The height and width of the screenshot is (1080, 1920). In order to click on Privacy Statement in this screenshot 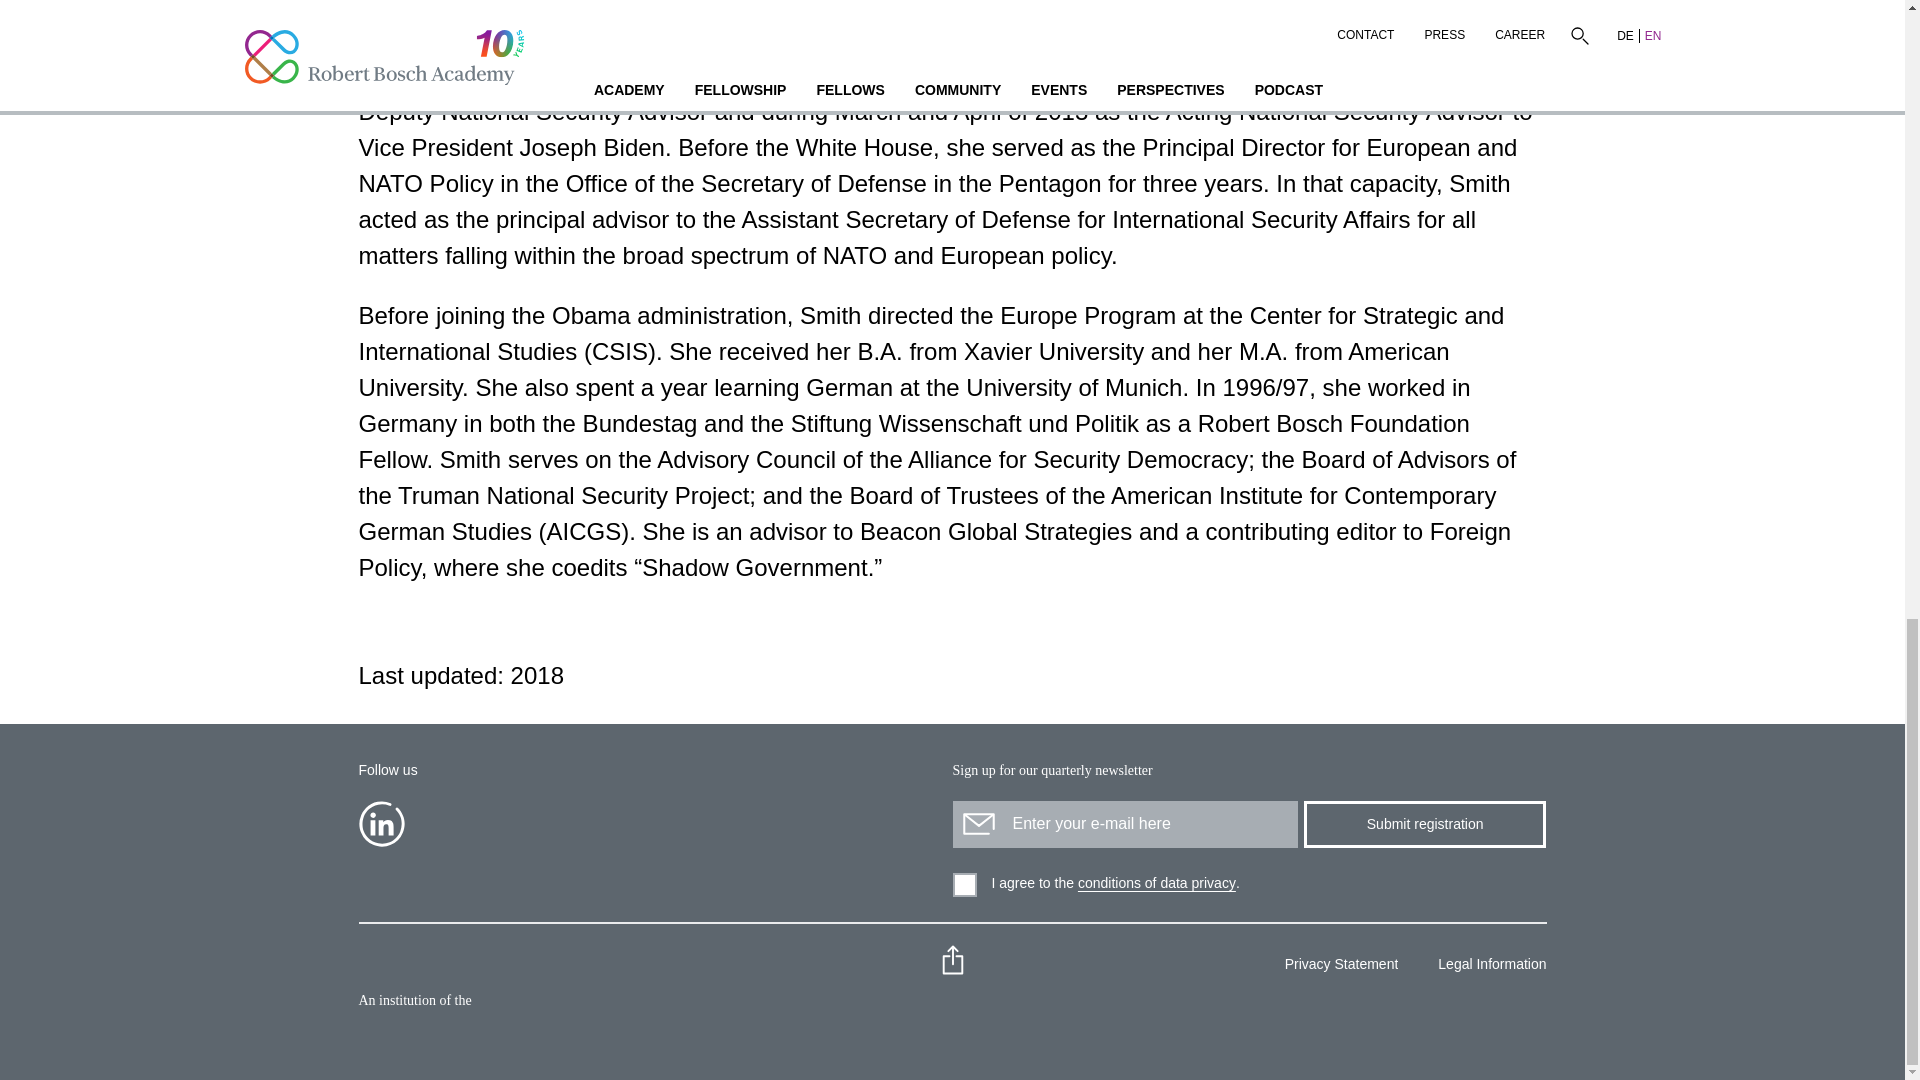, I will do `click(1334, 966)`.